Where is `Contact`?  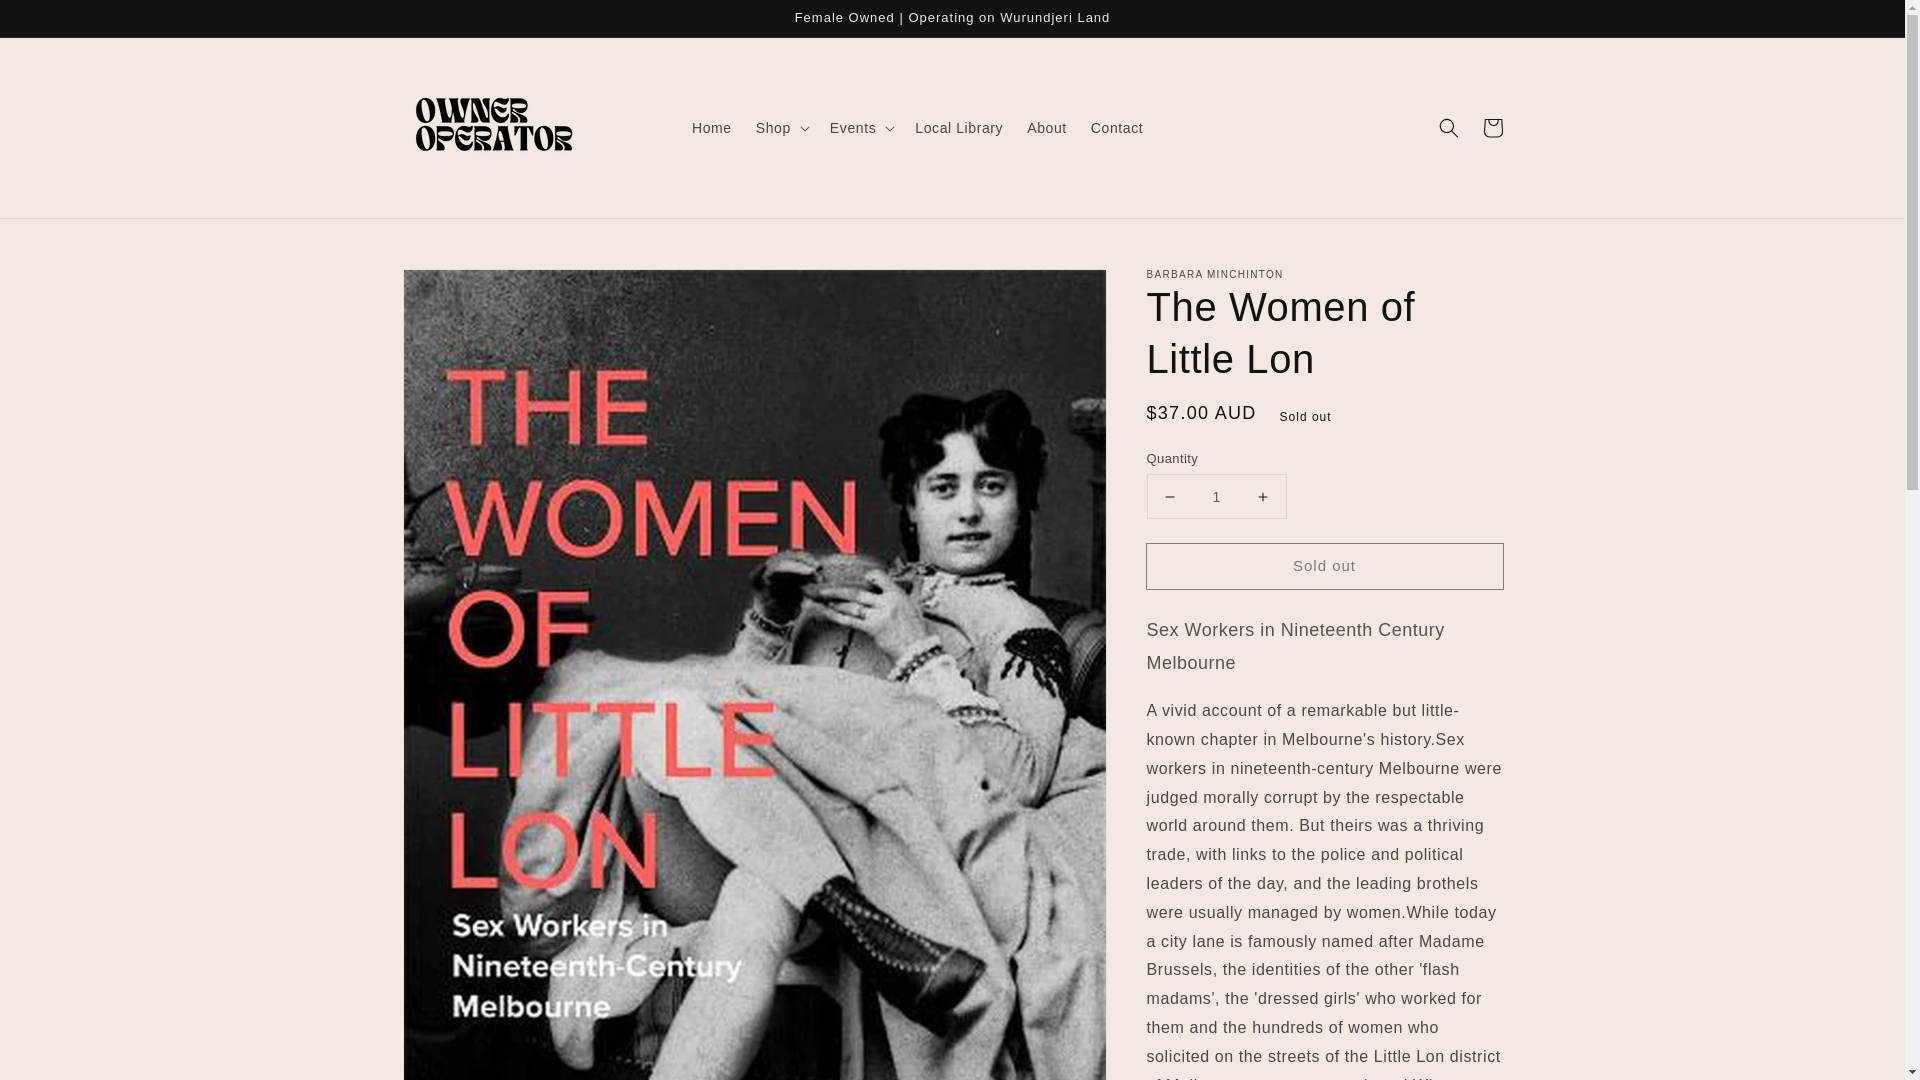
Contact is located at coordinates (1117, 128).